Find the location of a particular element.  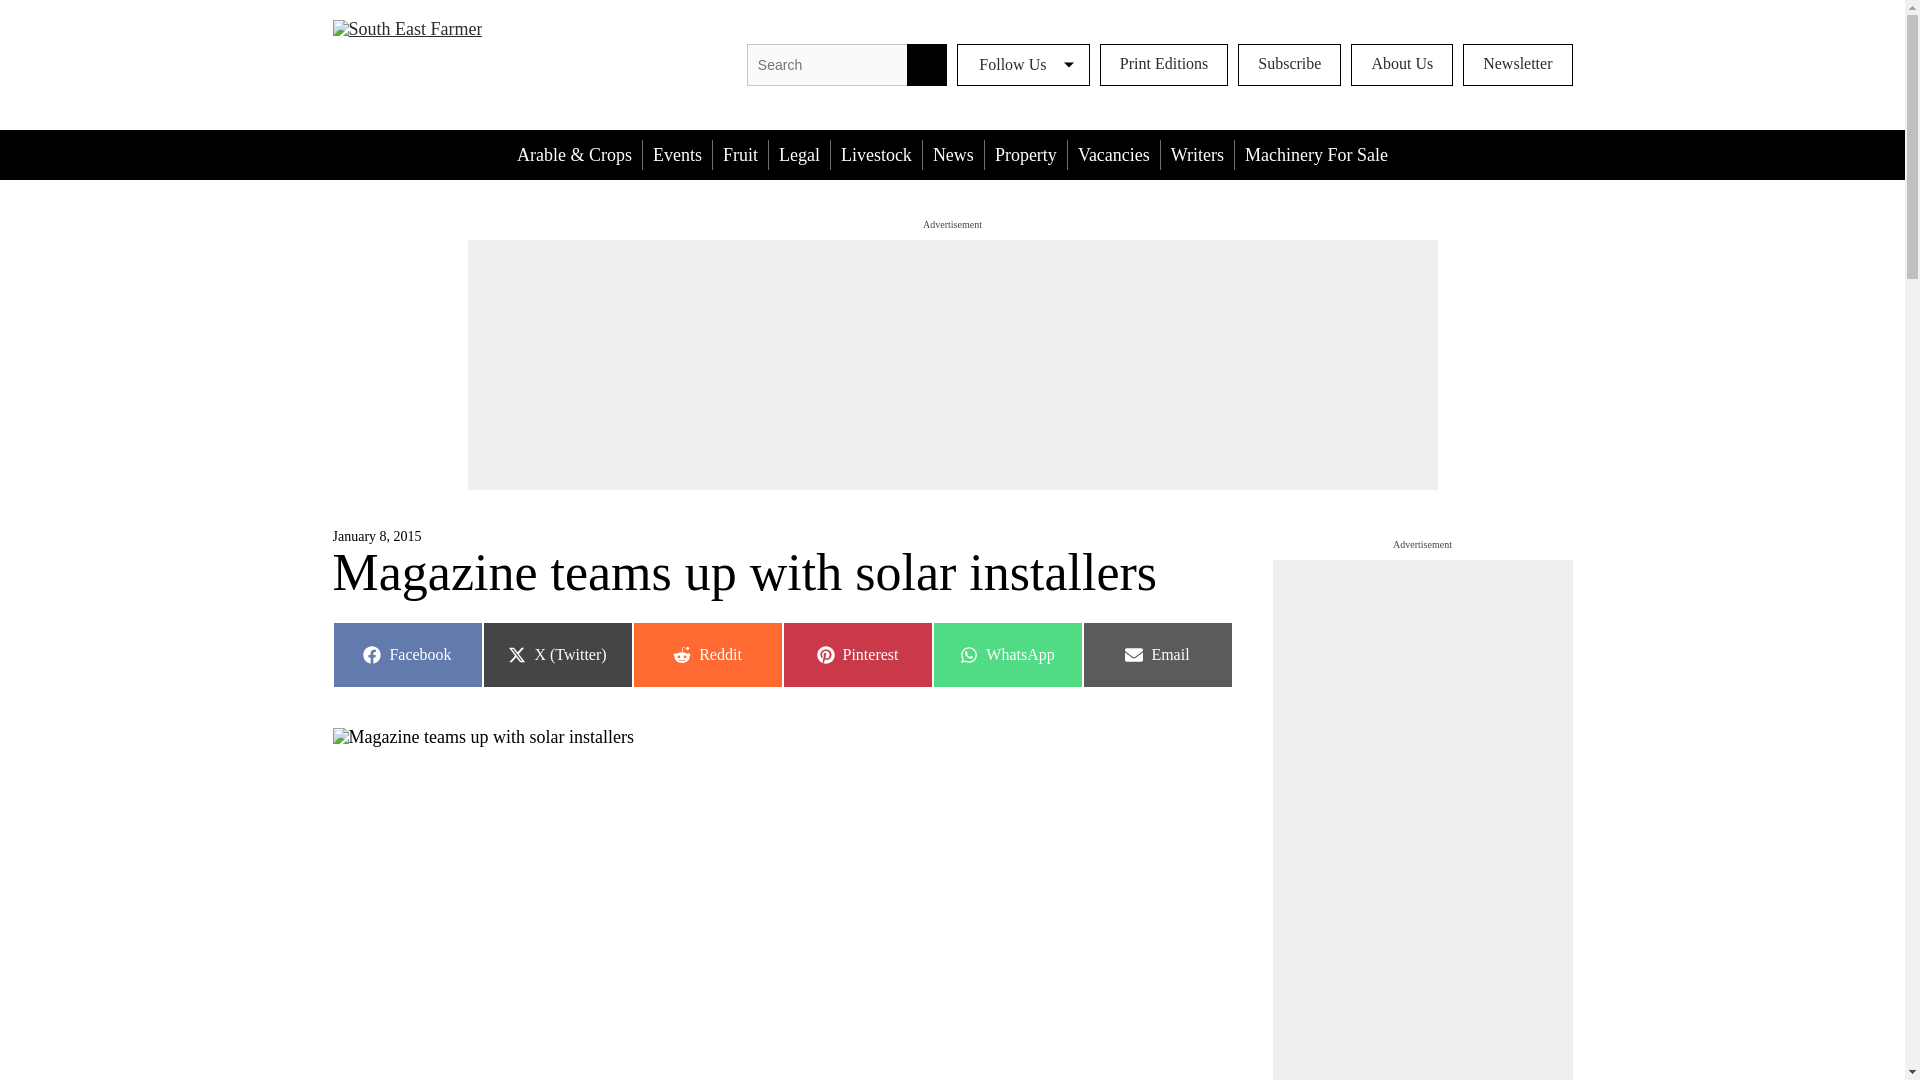

News is located at coordinates (953, 154).